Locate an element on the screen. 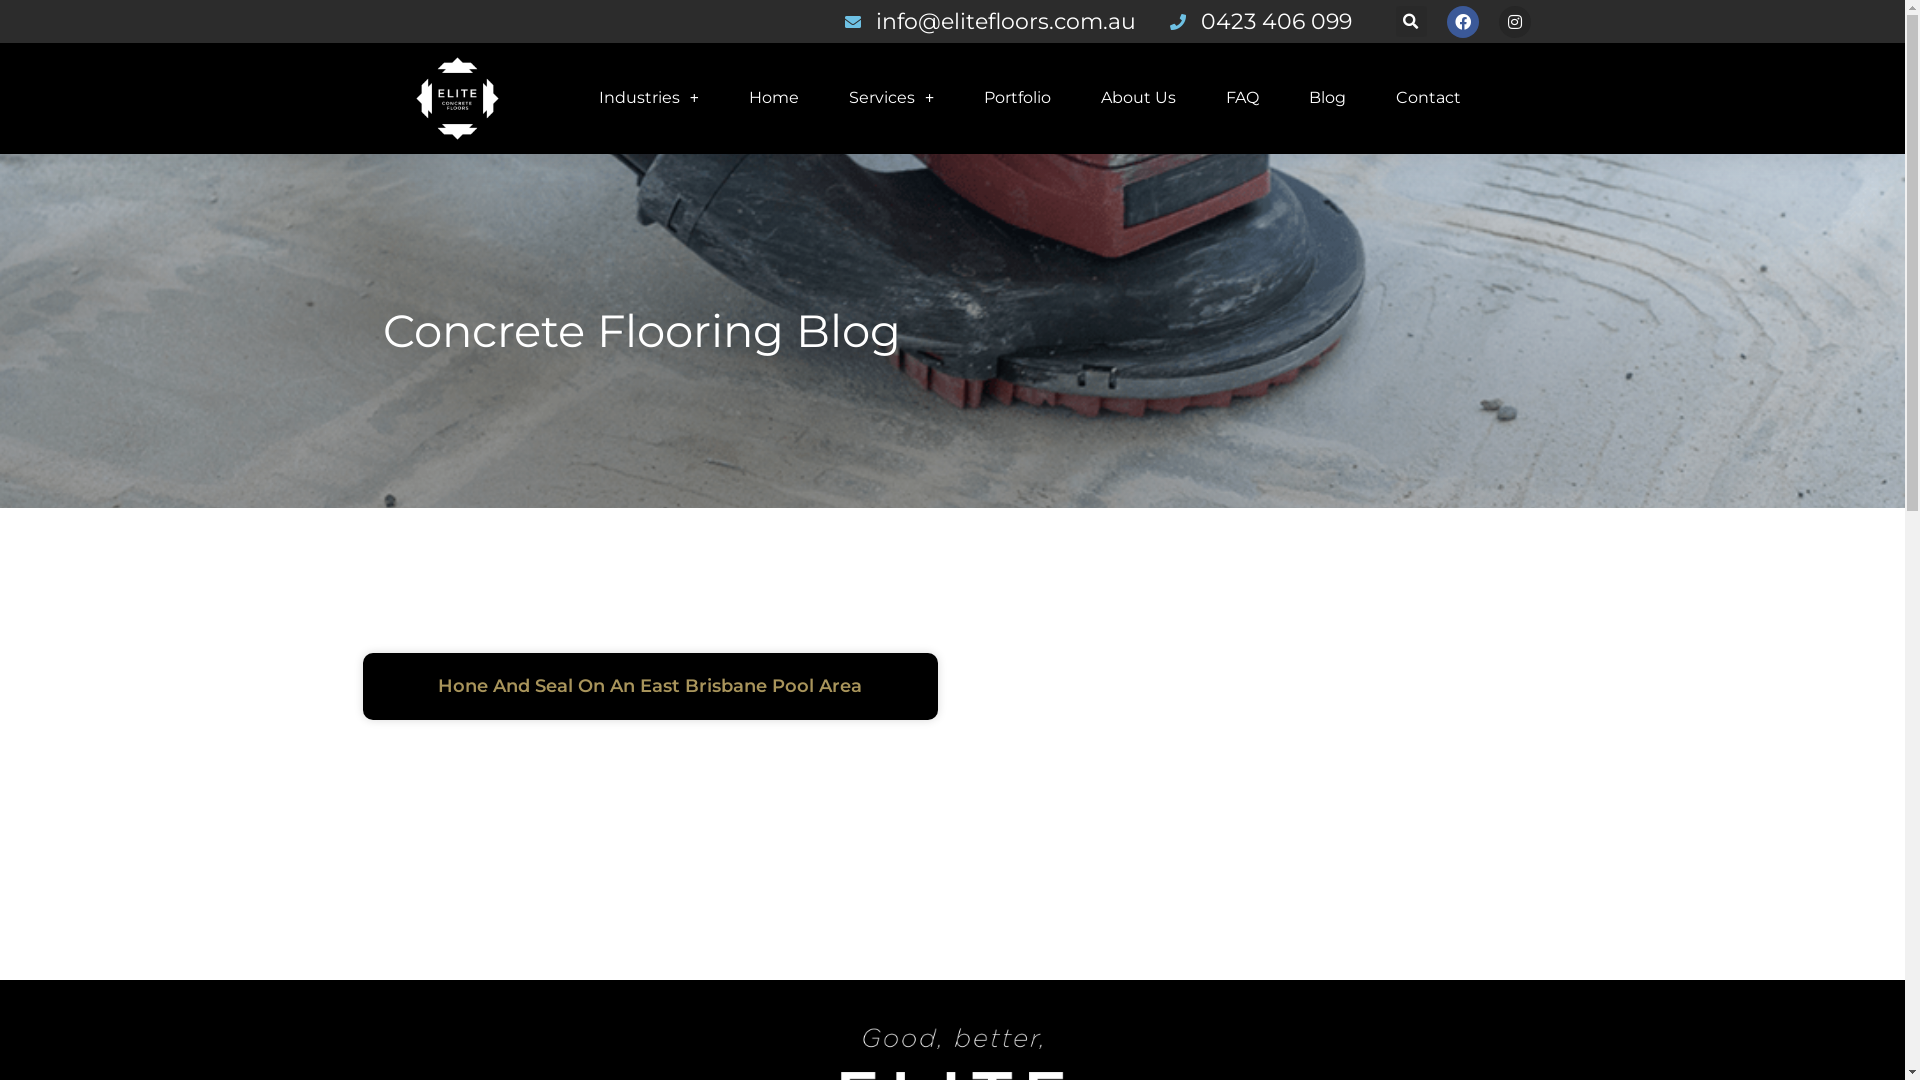  About Us is located at coordinates (1138, 98).